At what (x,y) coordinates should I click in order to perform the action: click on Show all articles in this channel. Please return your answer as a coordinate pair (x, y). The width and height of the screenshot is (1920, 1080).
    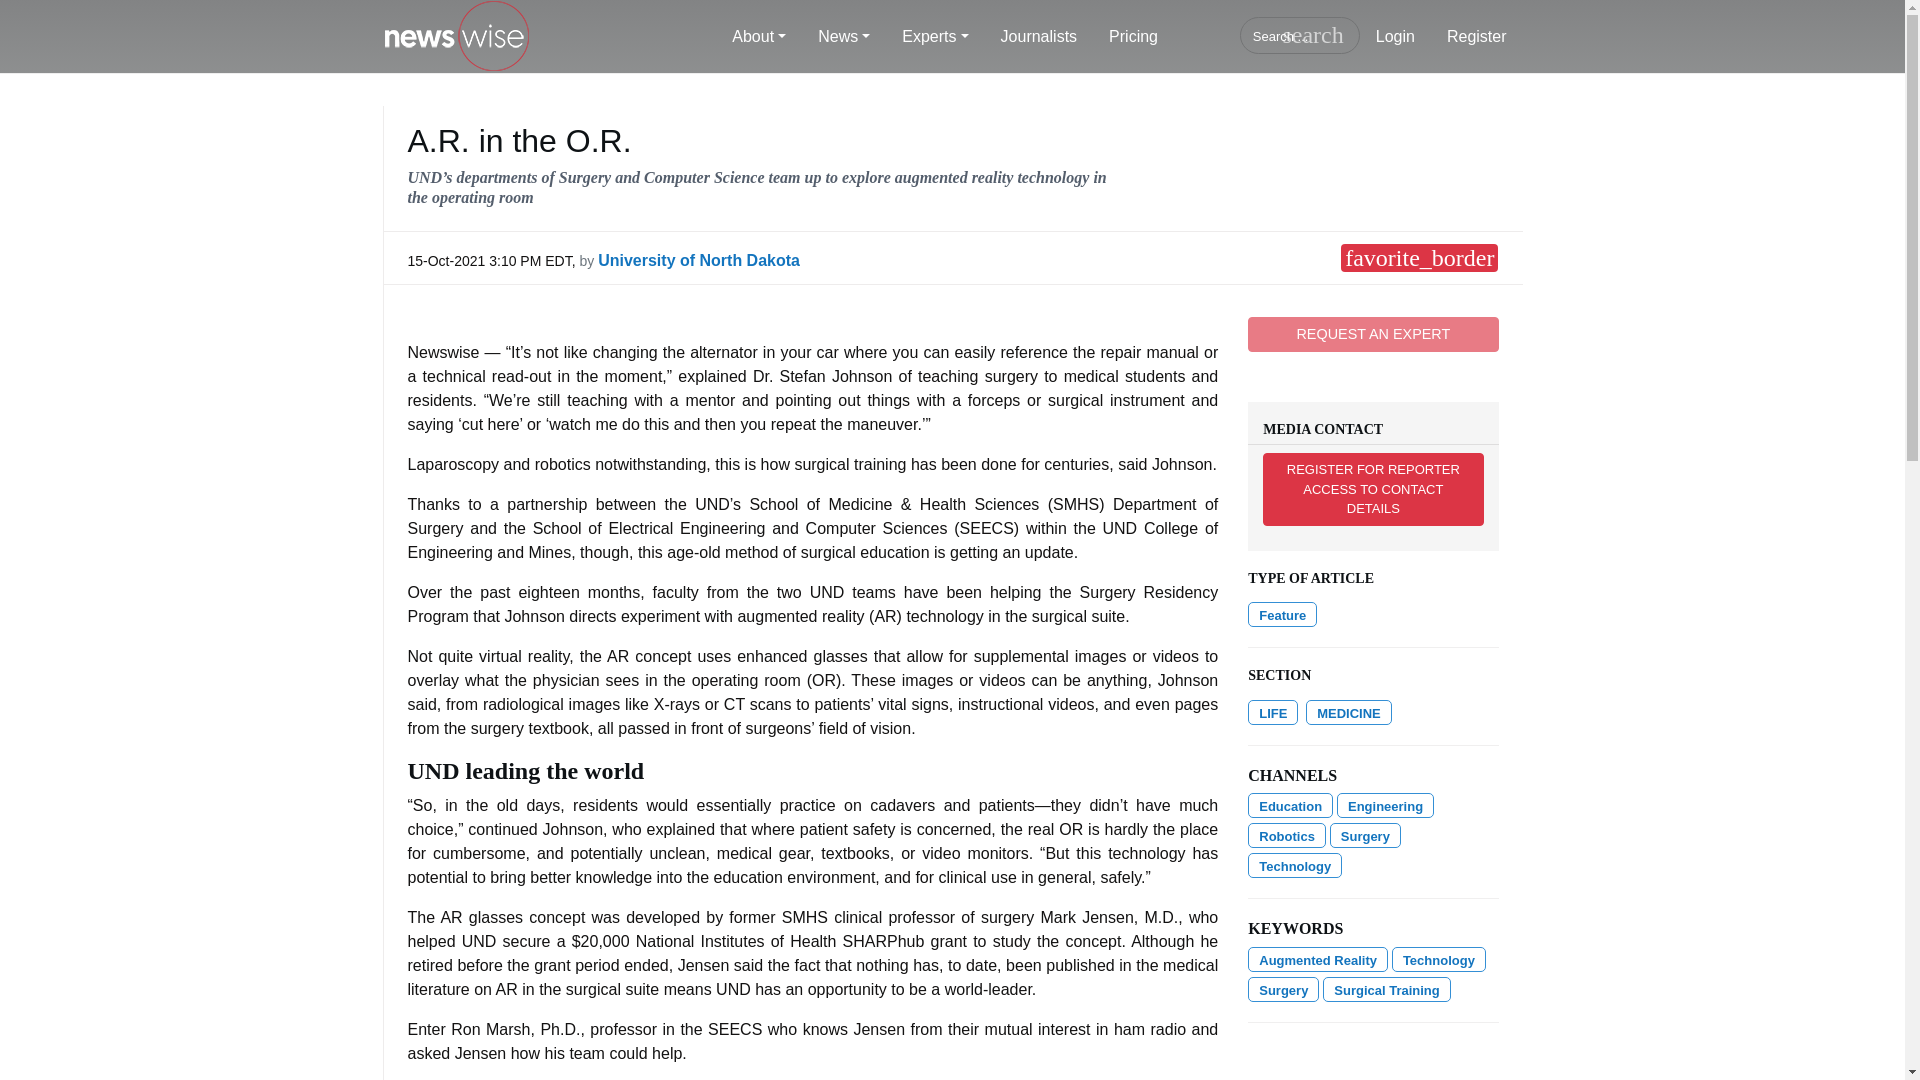
    Looking at the image, I should click on (1348, 712).